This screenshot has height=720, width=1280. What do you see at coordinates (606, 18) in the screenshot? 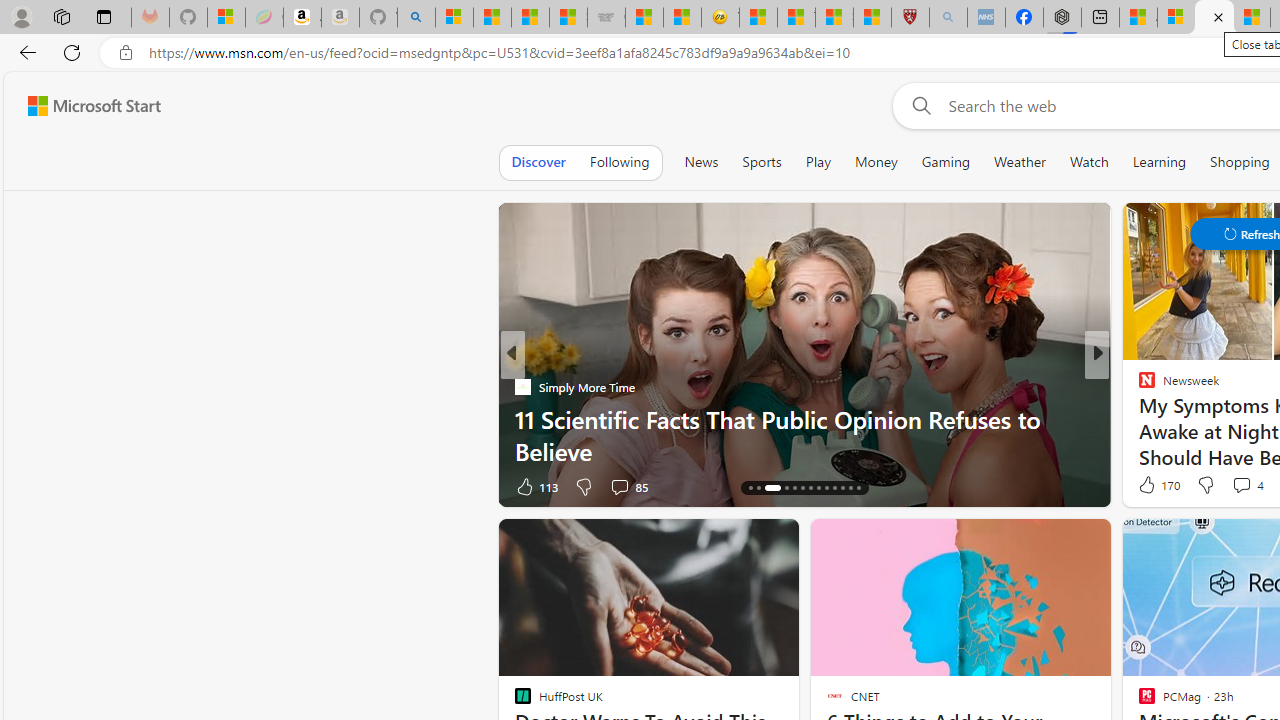
I see `Combat Siege` at bounding box center [606, 18].